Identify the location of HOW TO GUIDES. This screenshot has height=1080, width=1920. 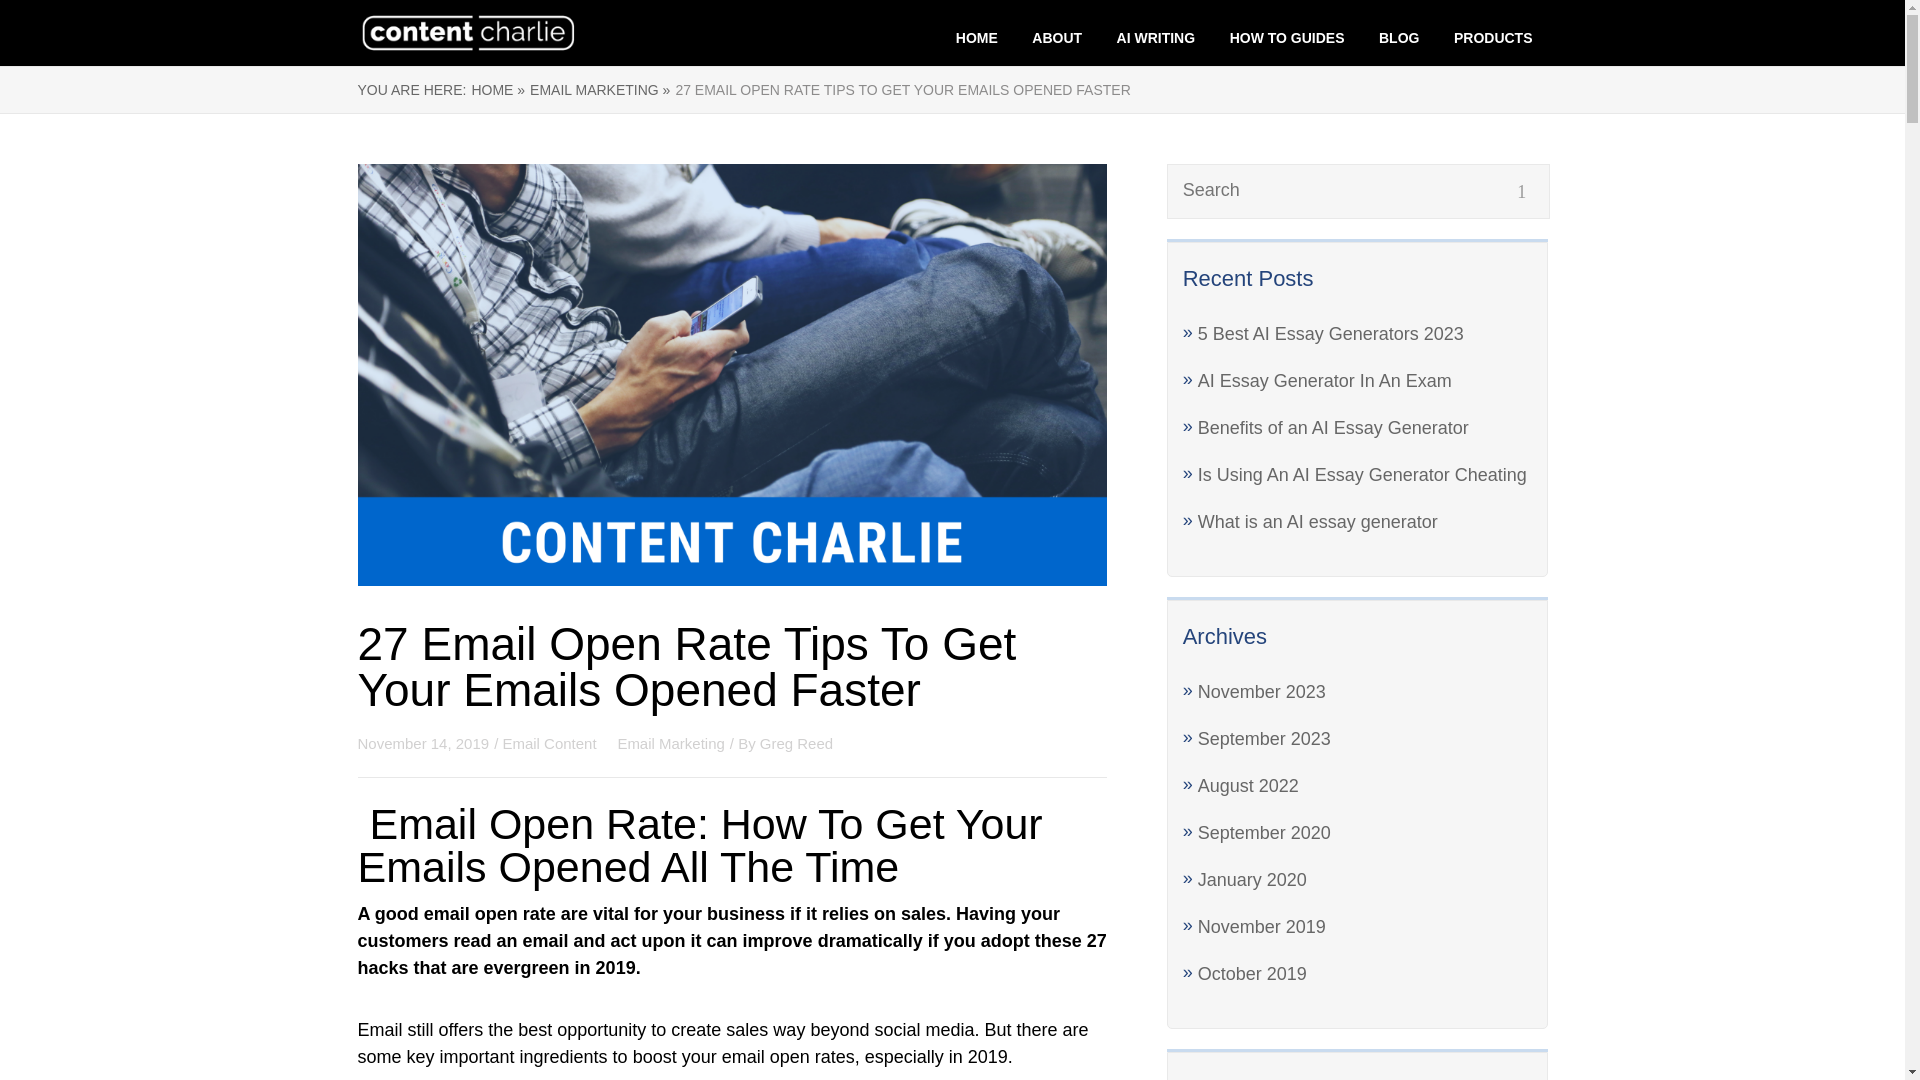
(1288, 38).